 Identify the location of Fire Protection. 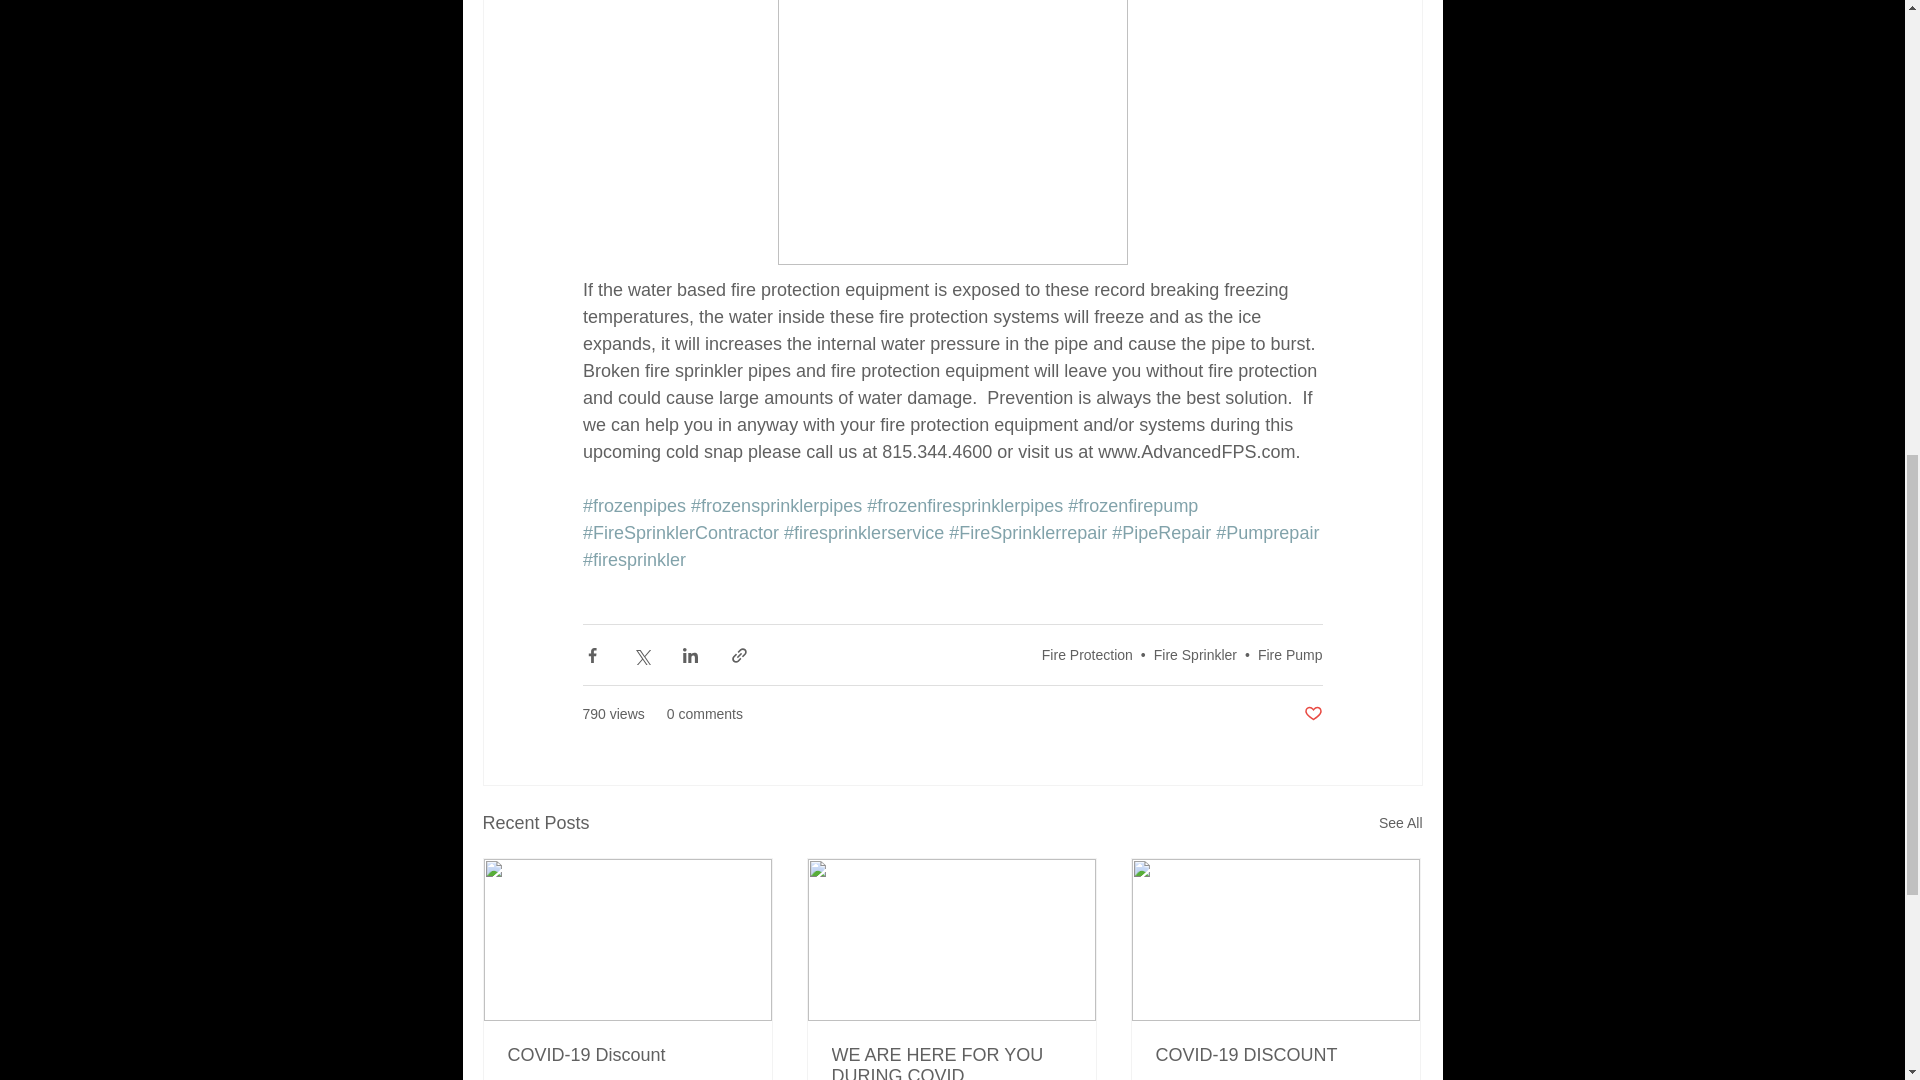
(1087, 654).